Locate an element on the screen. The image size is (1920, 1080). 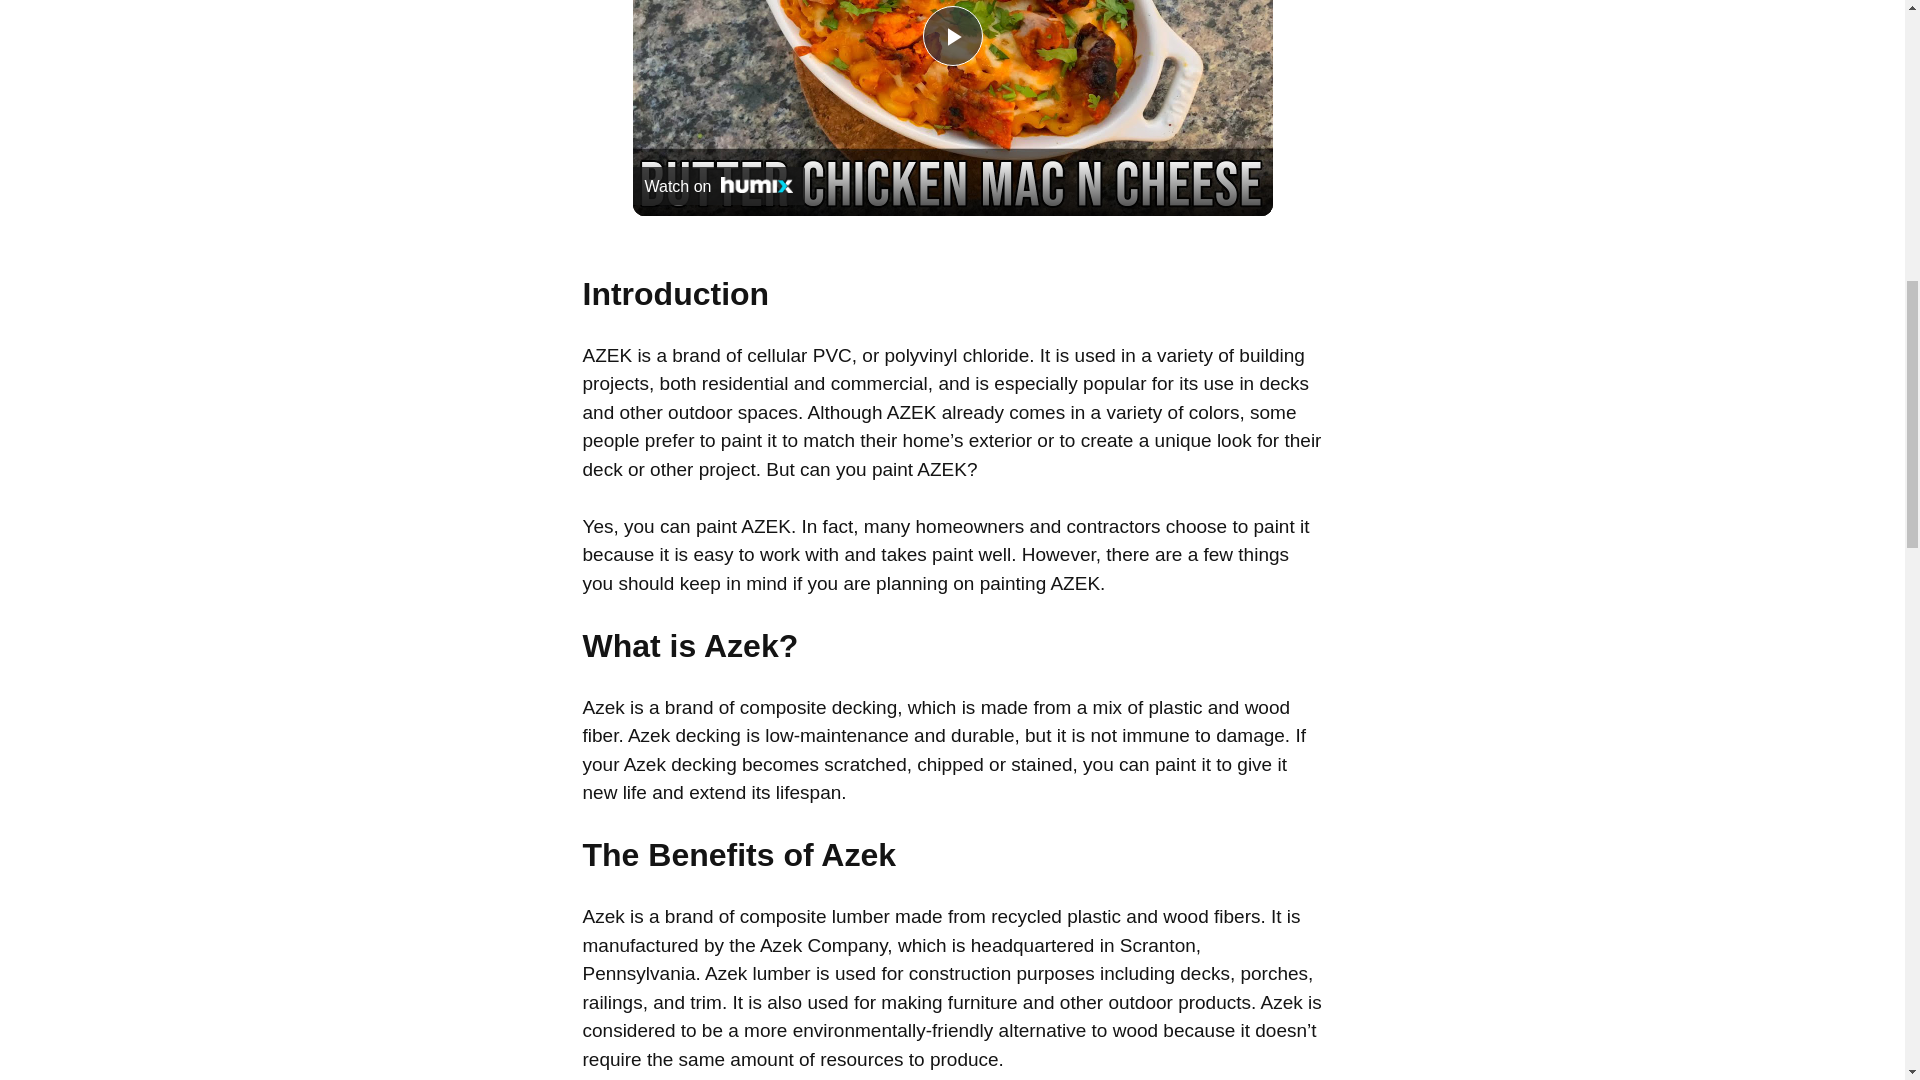
Play Video is located at coordinates (951, 36).